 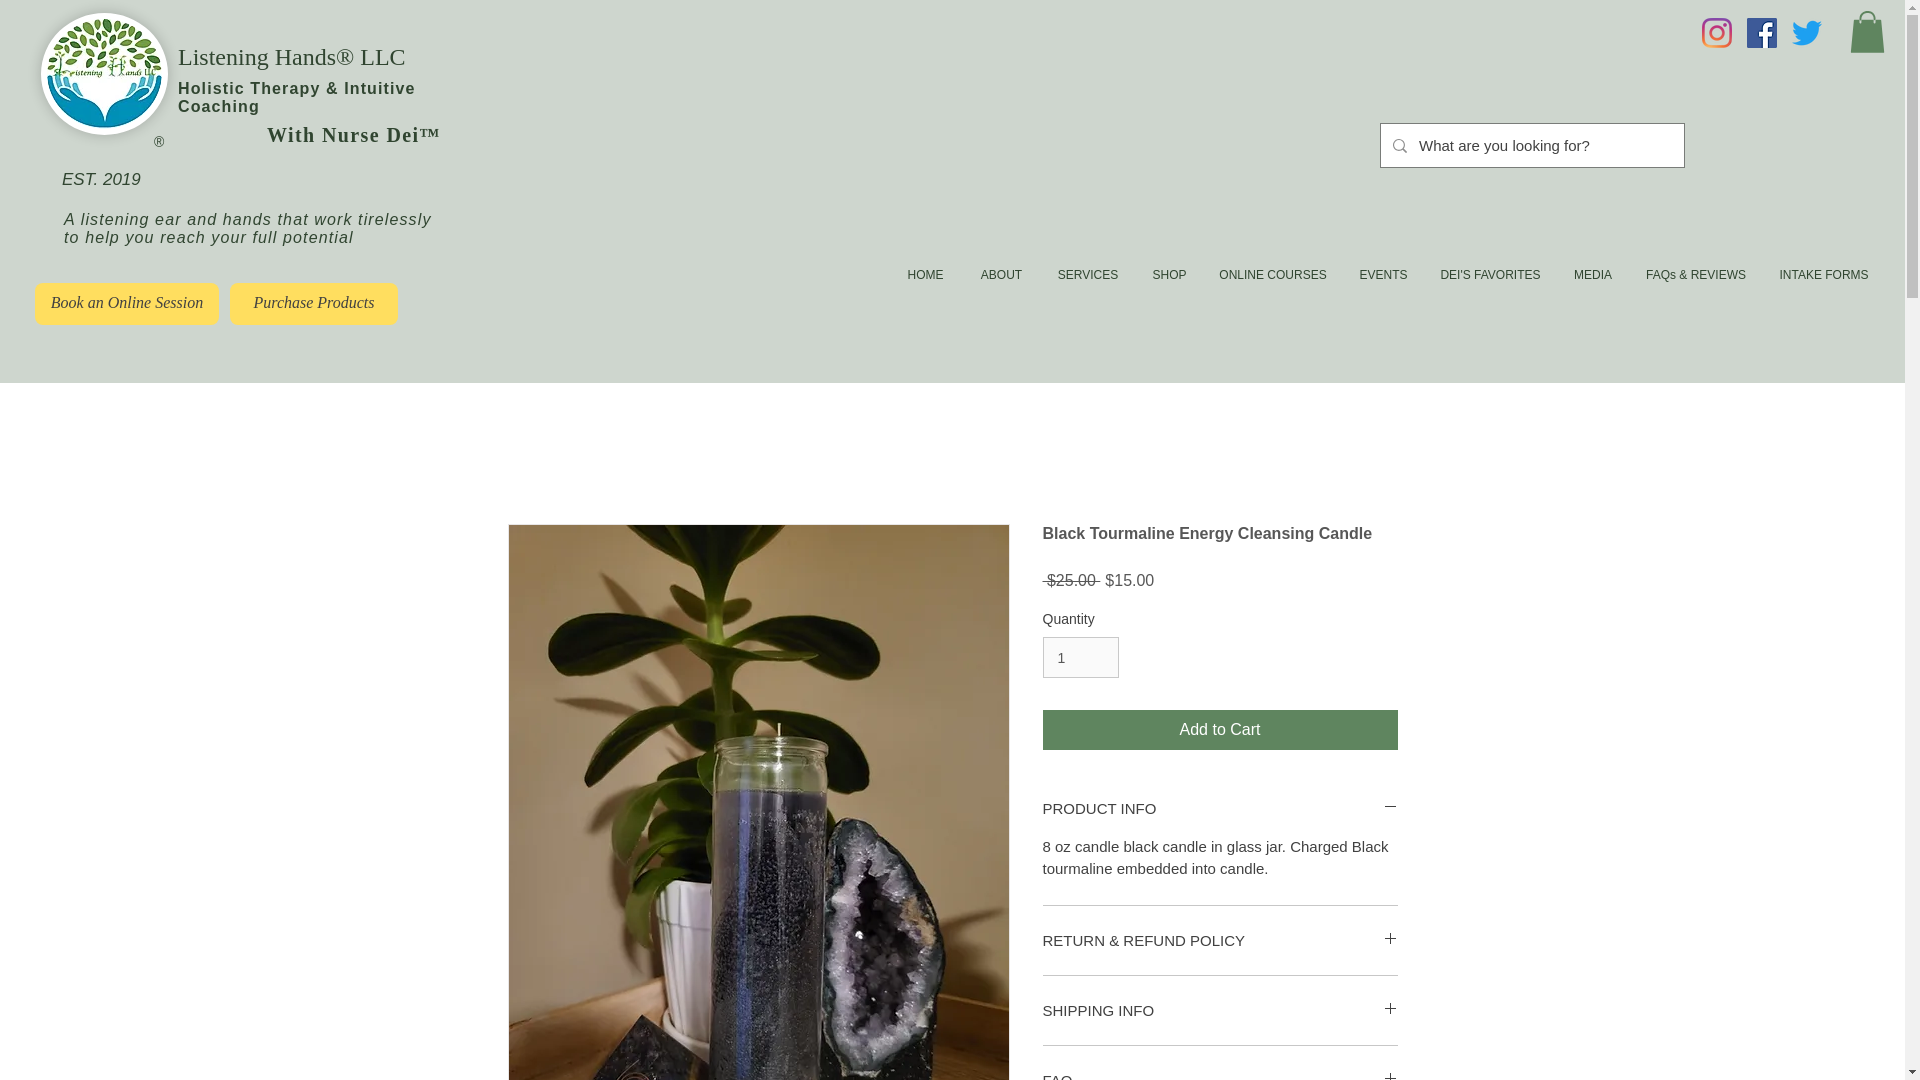 What do you see at coordinates (1220, 729) in the screenshot?
I see `Add to Cart` at bounding box center [1220, 729].